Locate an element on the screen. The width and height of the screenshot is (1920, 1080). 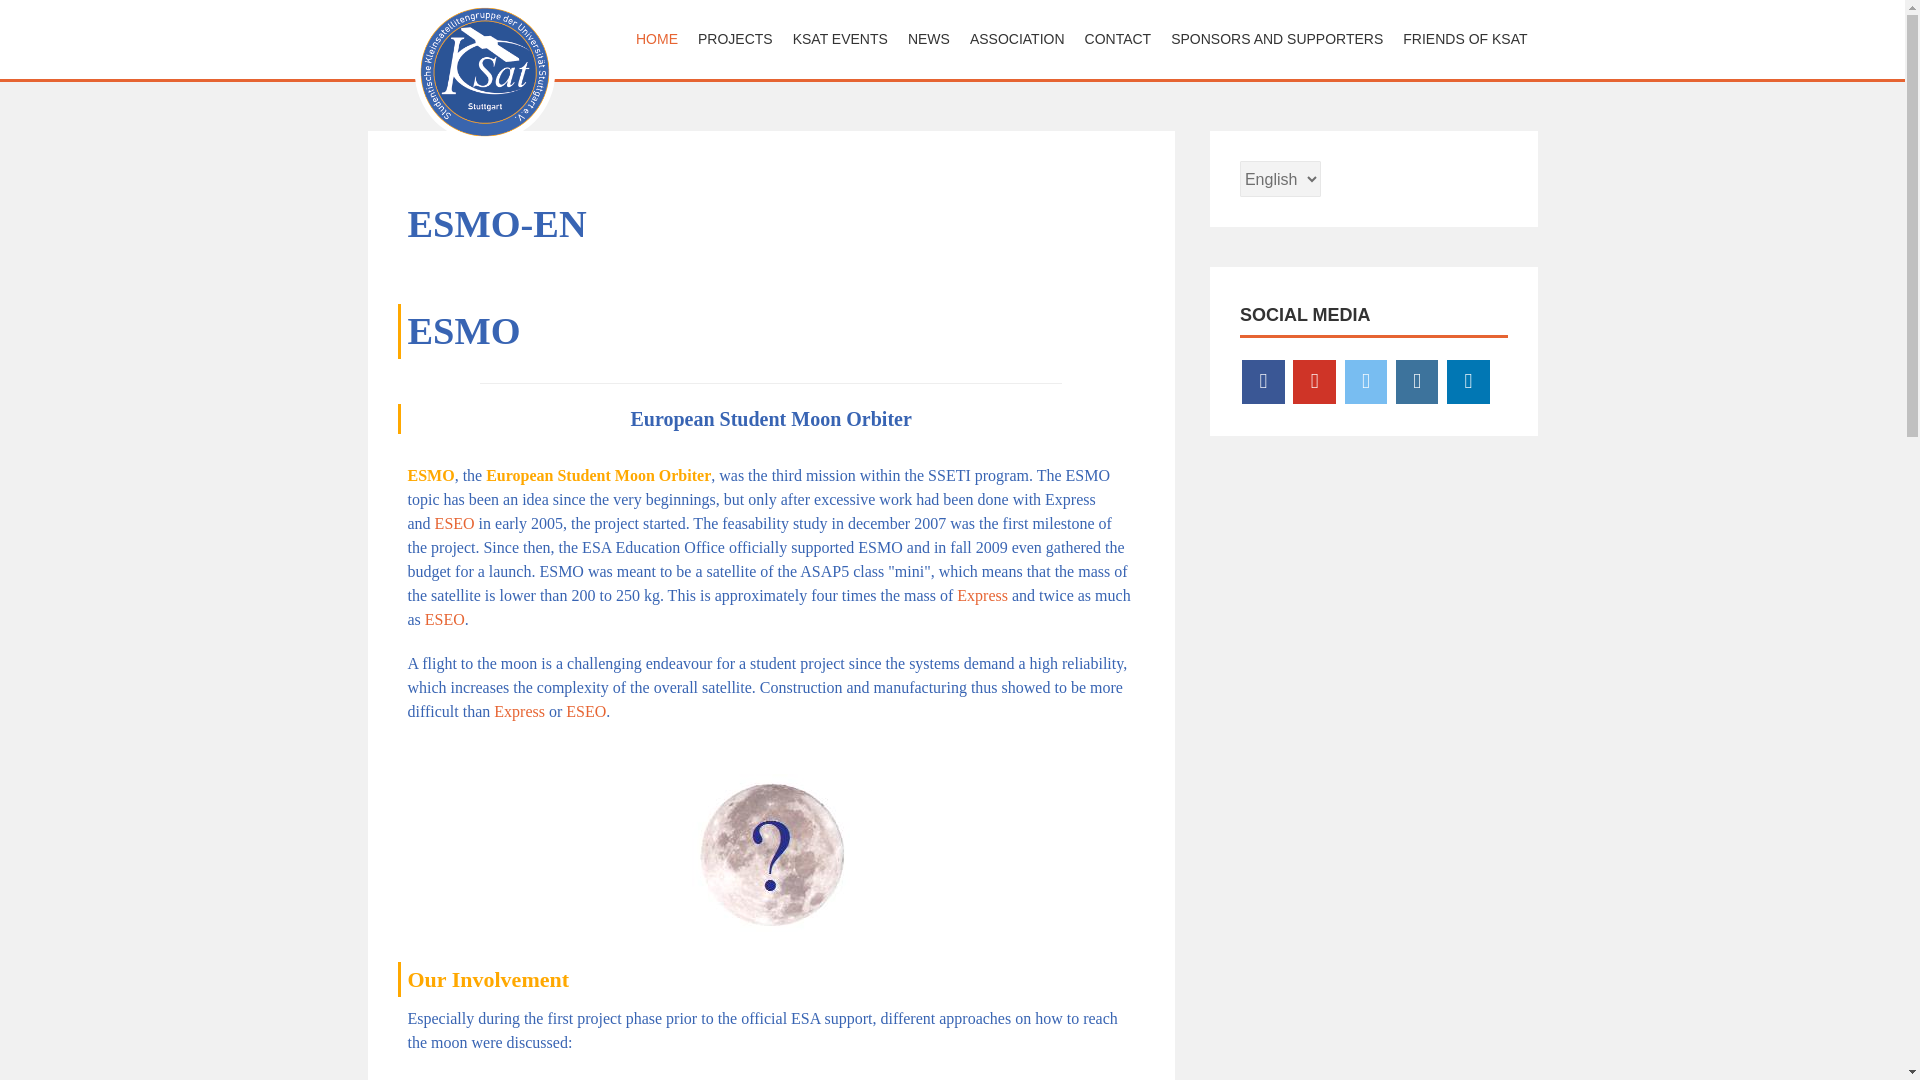
KSAT EVENTS is located at coordinates (840, 39).